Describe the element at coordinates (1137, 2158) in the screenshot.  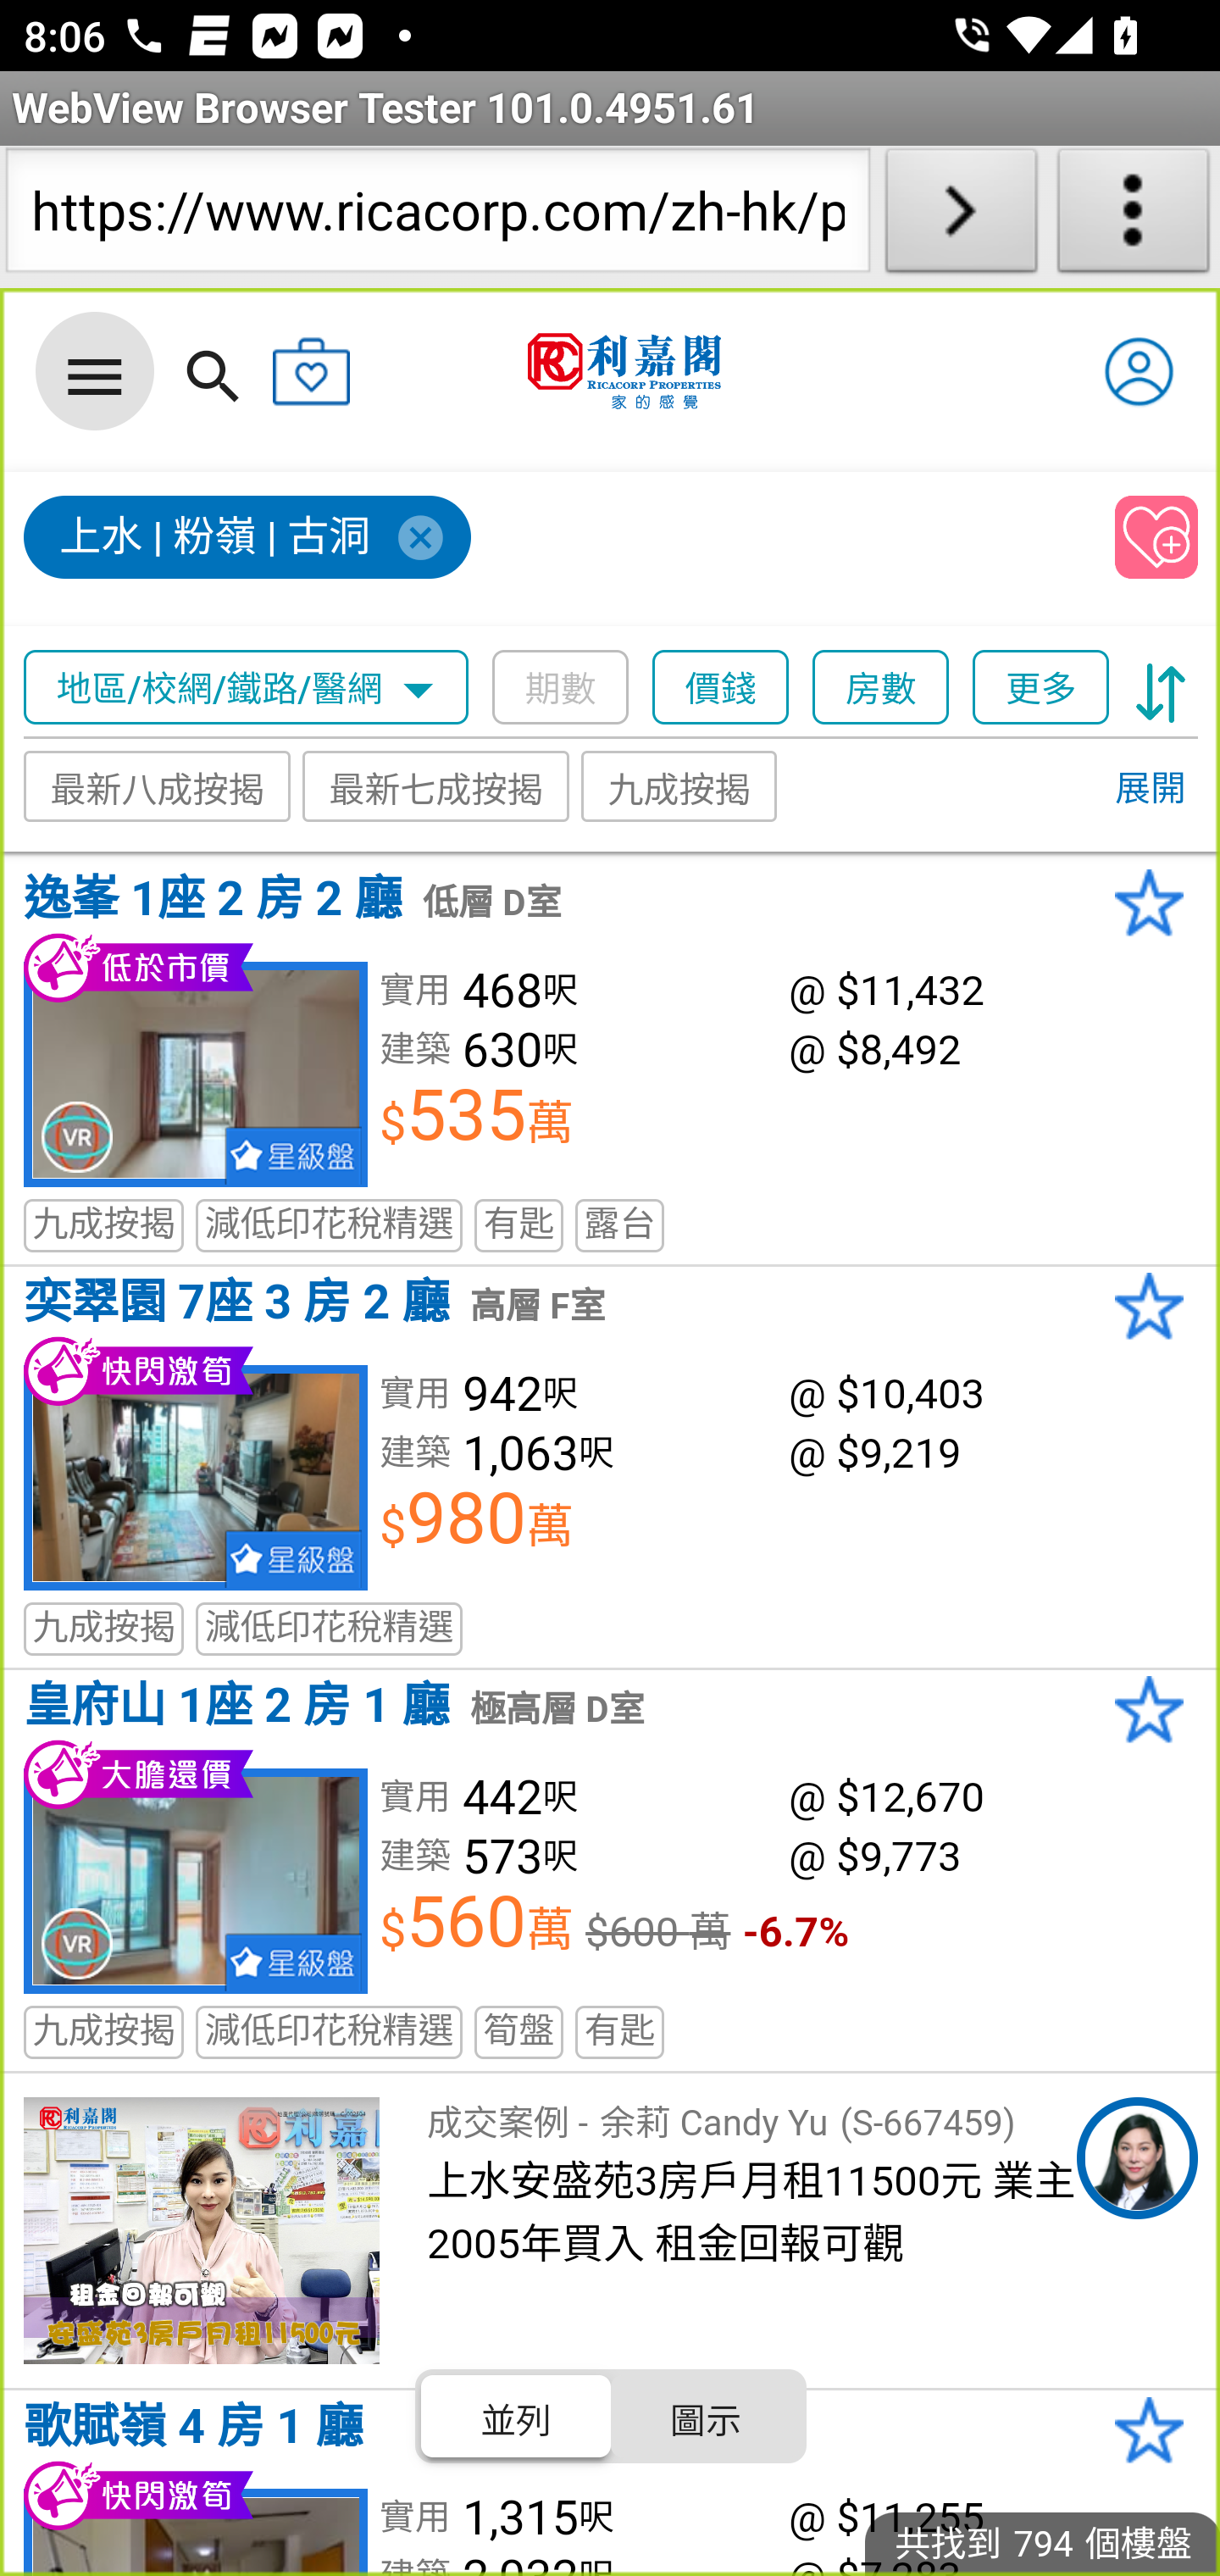
I see `Candy Yu` at that location.